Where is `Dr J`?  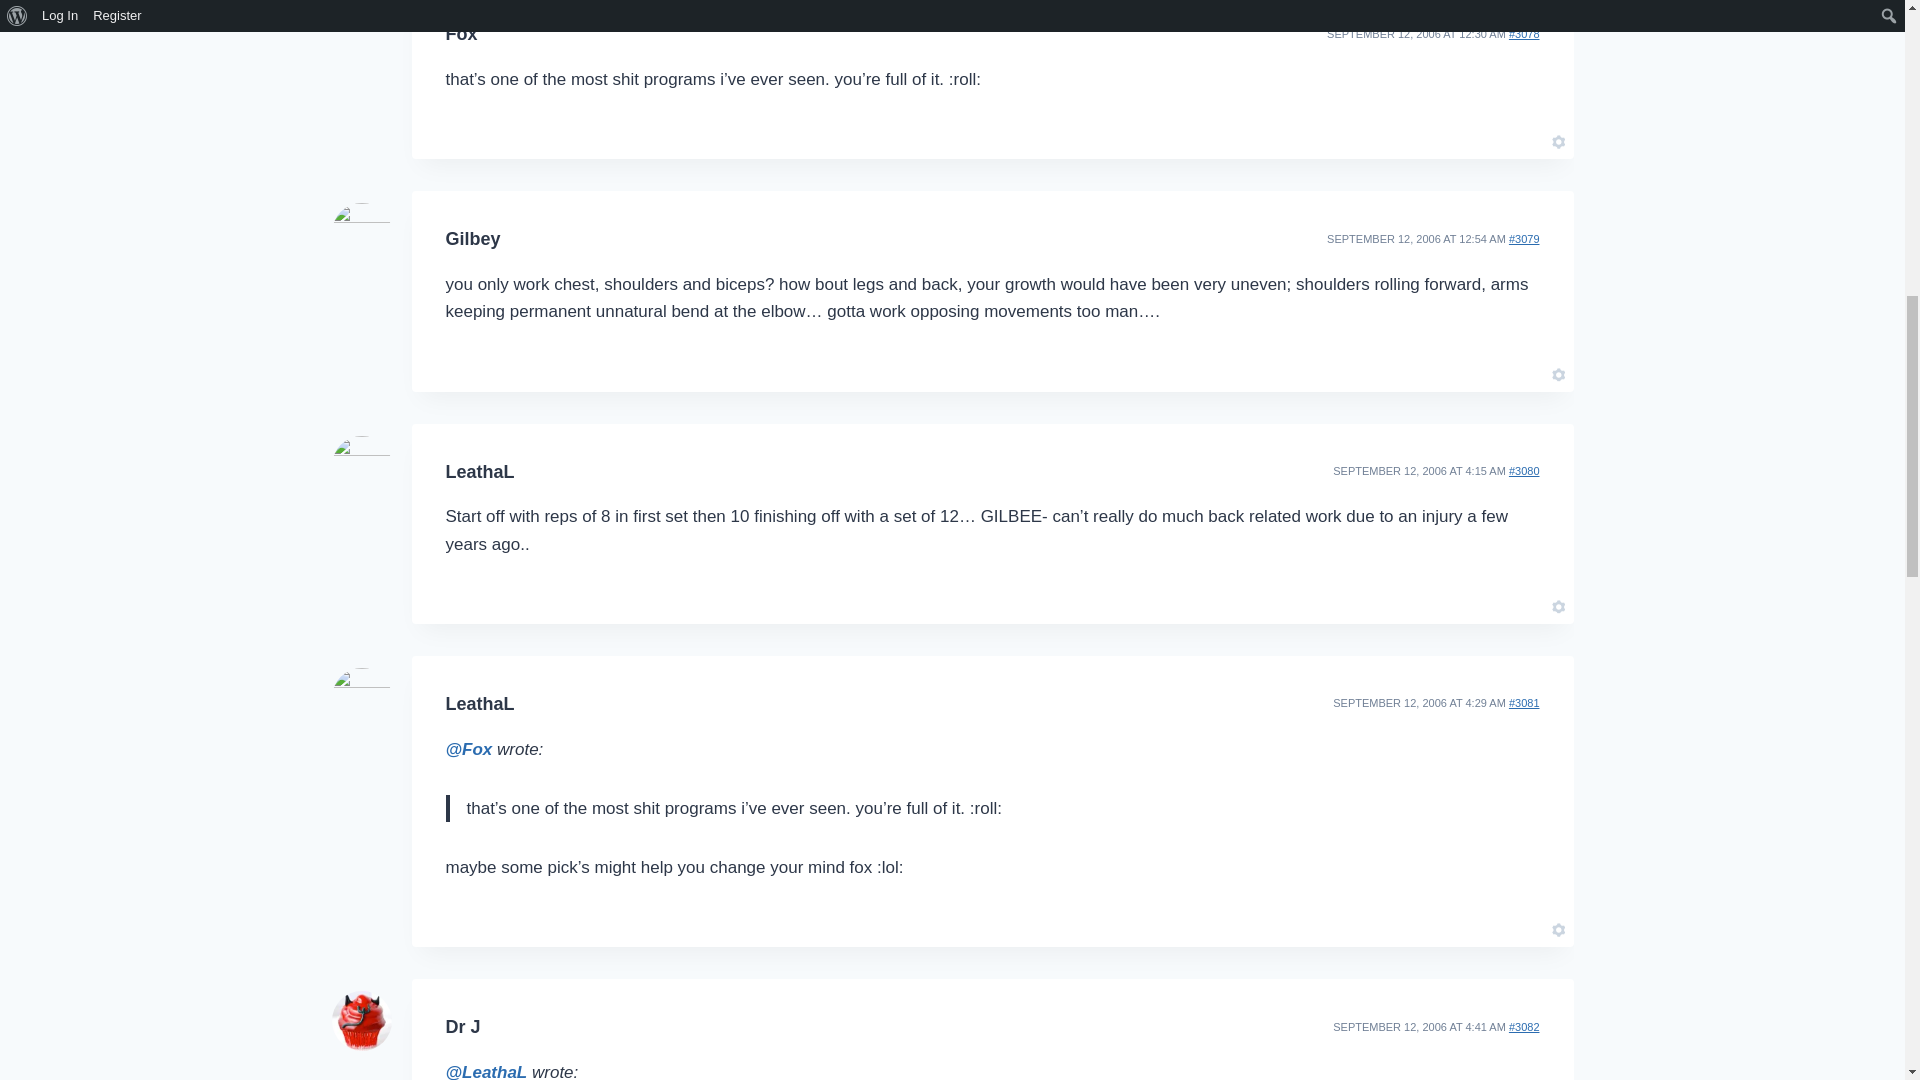
Dr J is located at coordinates (463, 1026).